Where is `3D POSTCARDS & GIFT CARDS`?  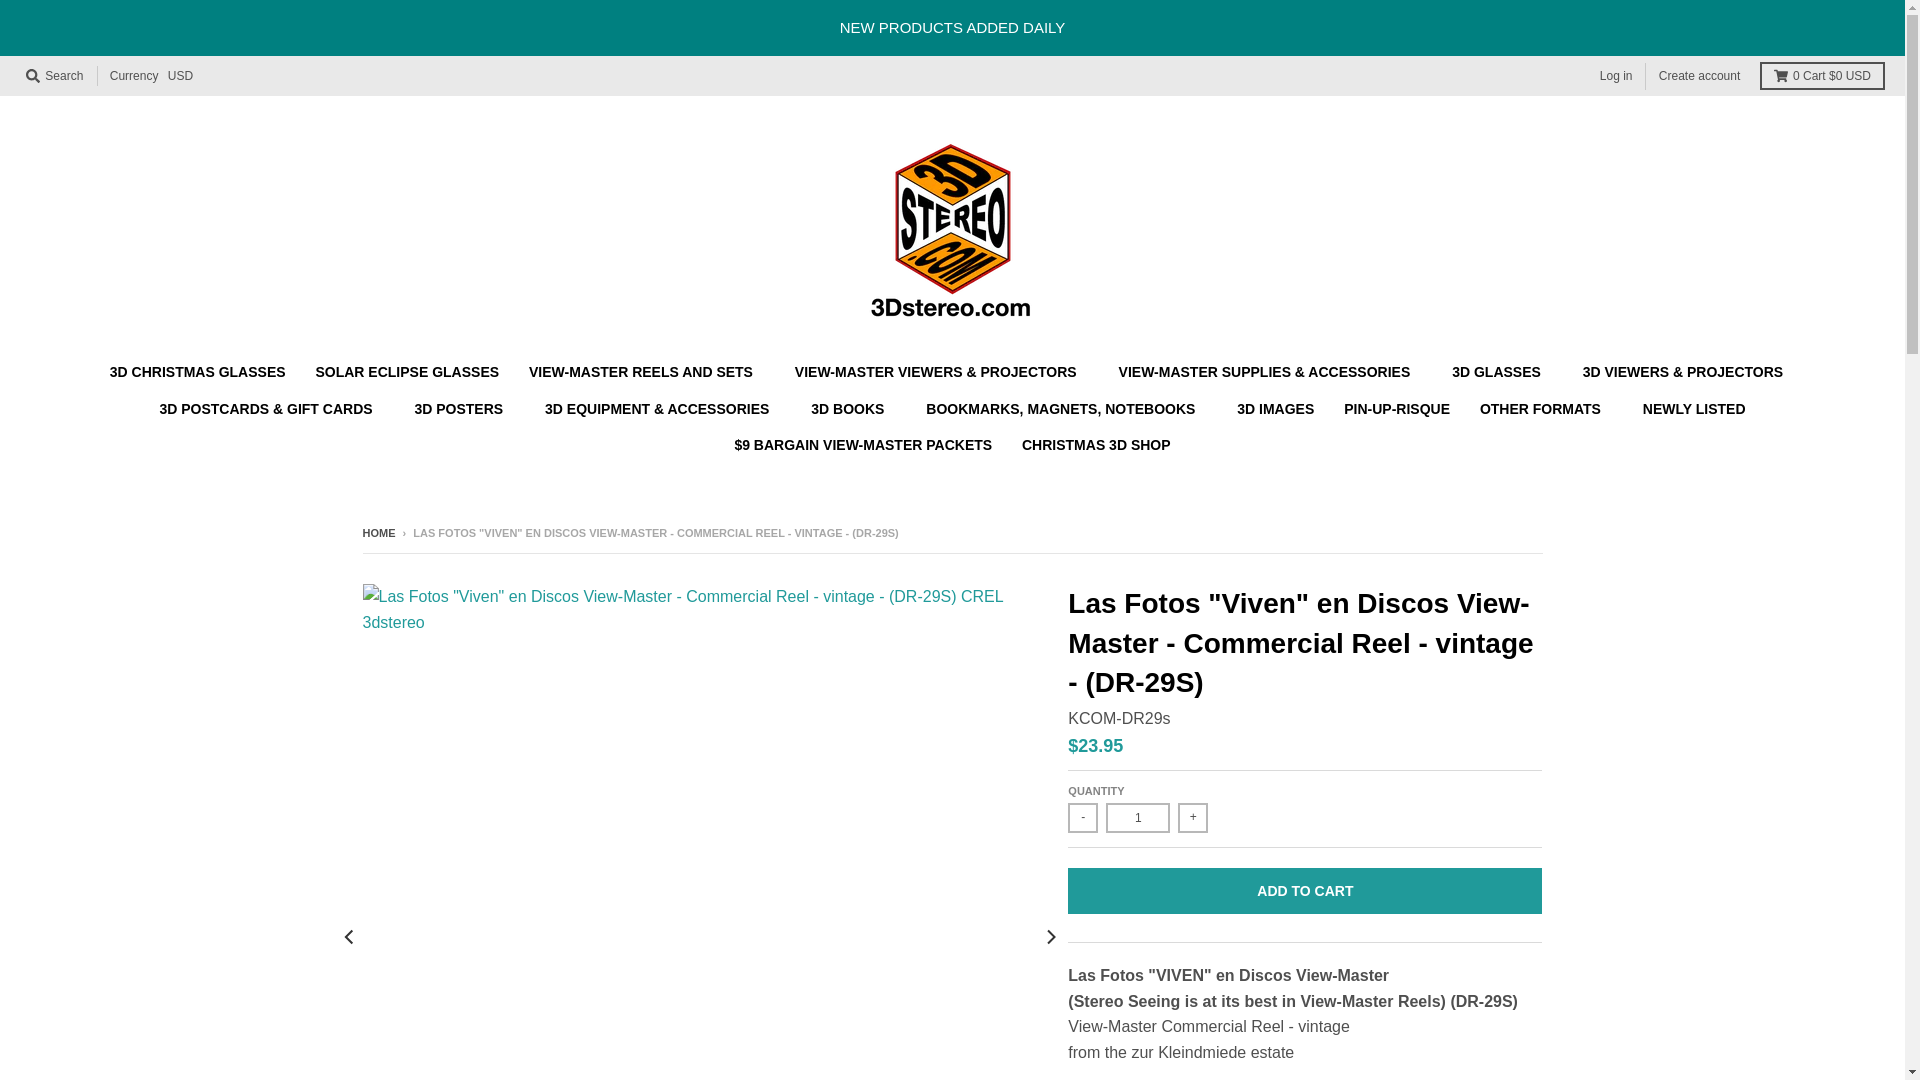 3D POSTCARDS & GIFT CARDS is located at coordinates (272, 409).